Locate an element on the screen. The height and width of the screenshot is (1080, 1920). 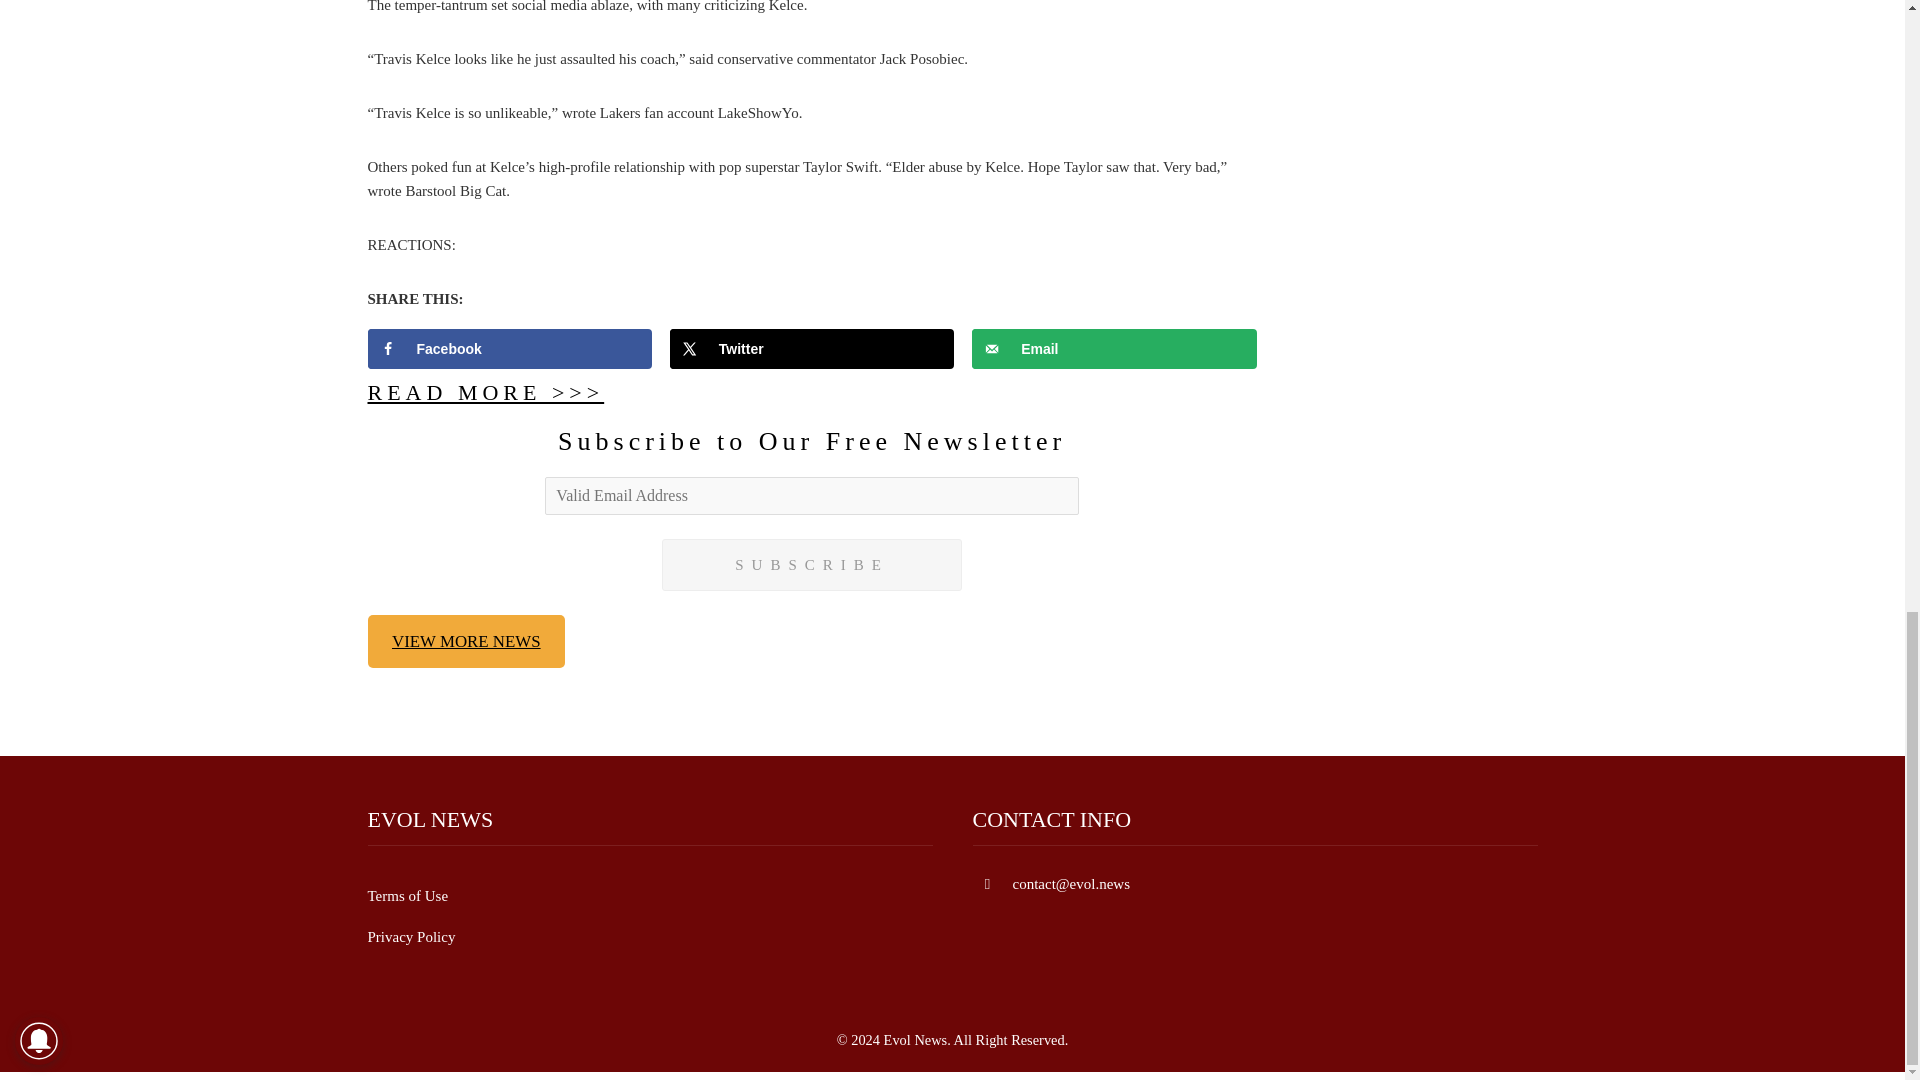
Send over email is located at coordinates (1114, 349).